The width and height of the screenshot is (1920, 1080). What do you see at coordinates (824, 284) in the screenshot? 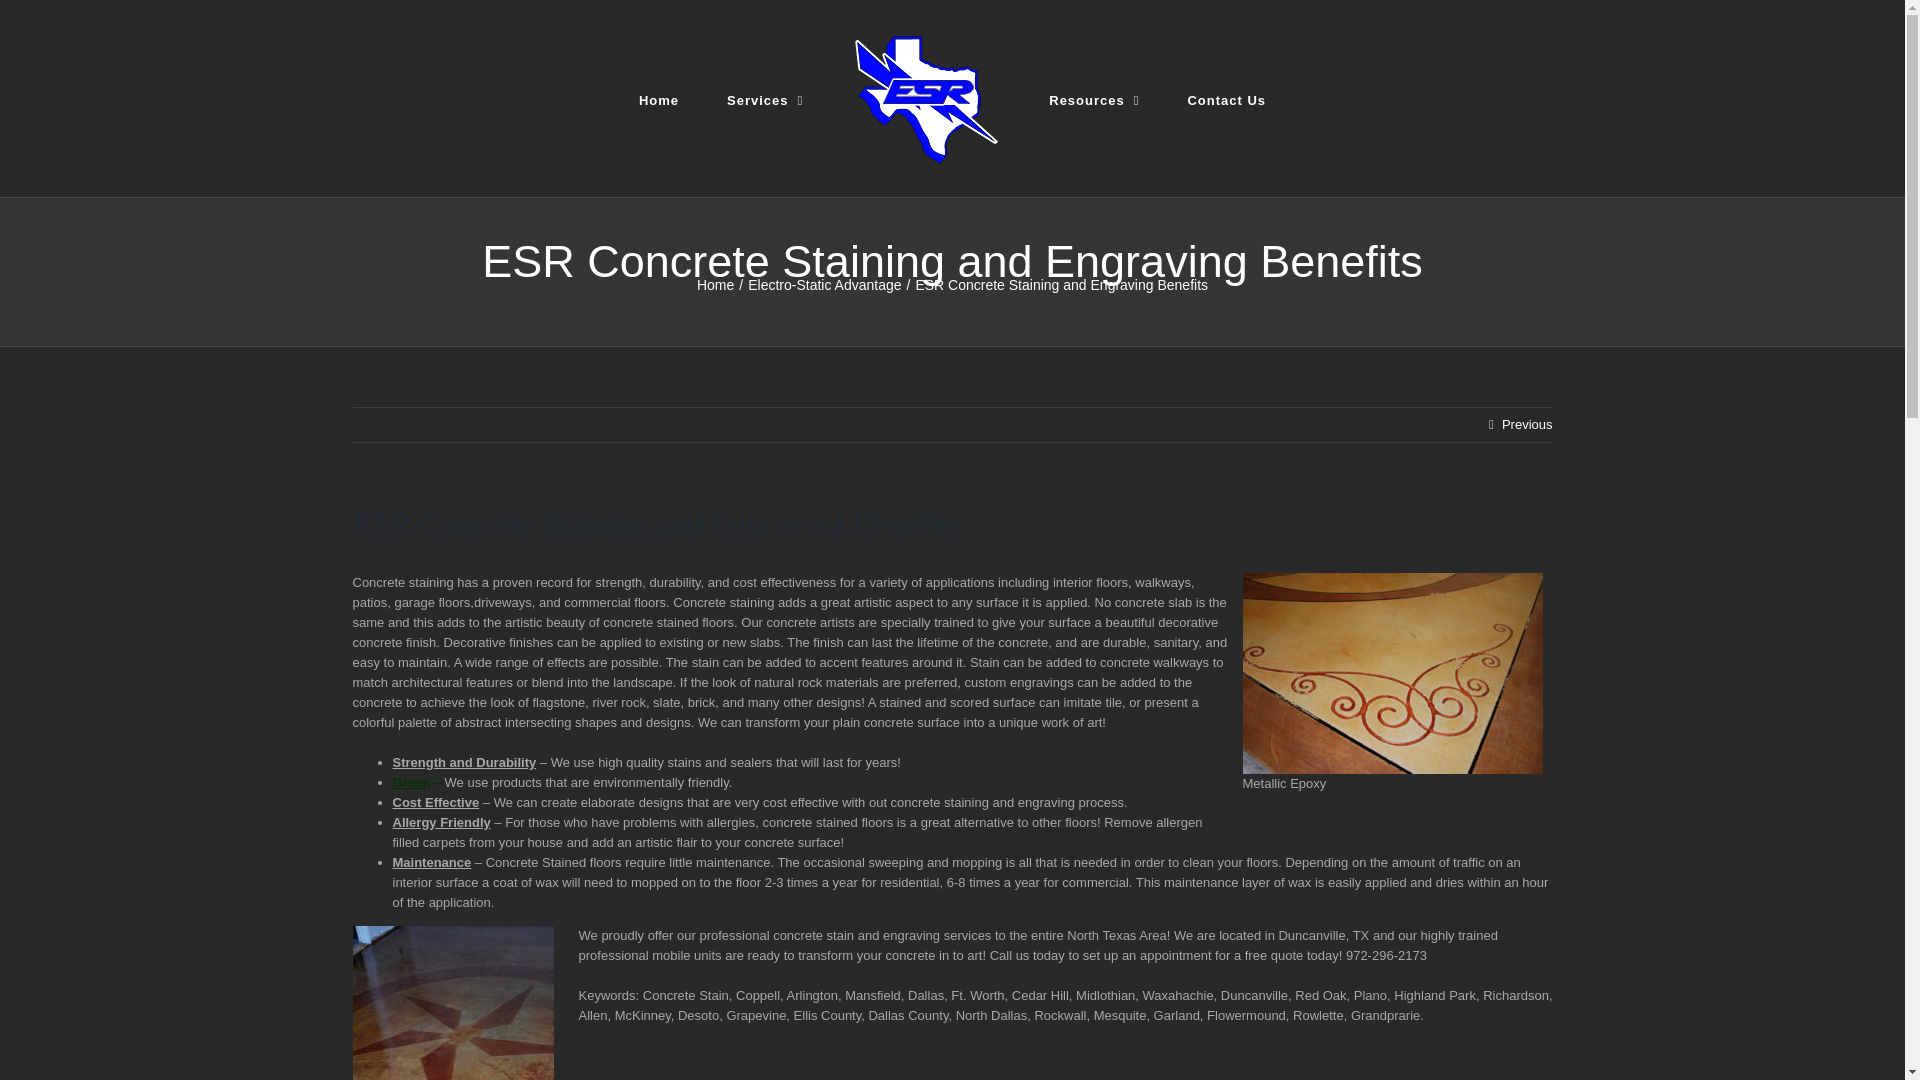
I see `Electro-Static Advantage` at bounding box center [824, 284].